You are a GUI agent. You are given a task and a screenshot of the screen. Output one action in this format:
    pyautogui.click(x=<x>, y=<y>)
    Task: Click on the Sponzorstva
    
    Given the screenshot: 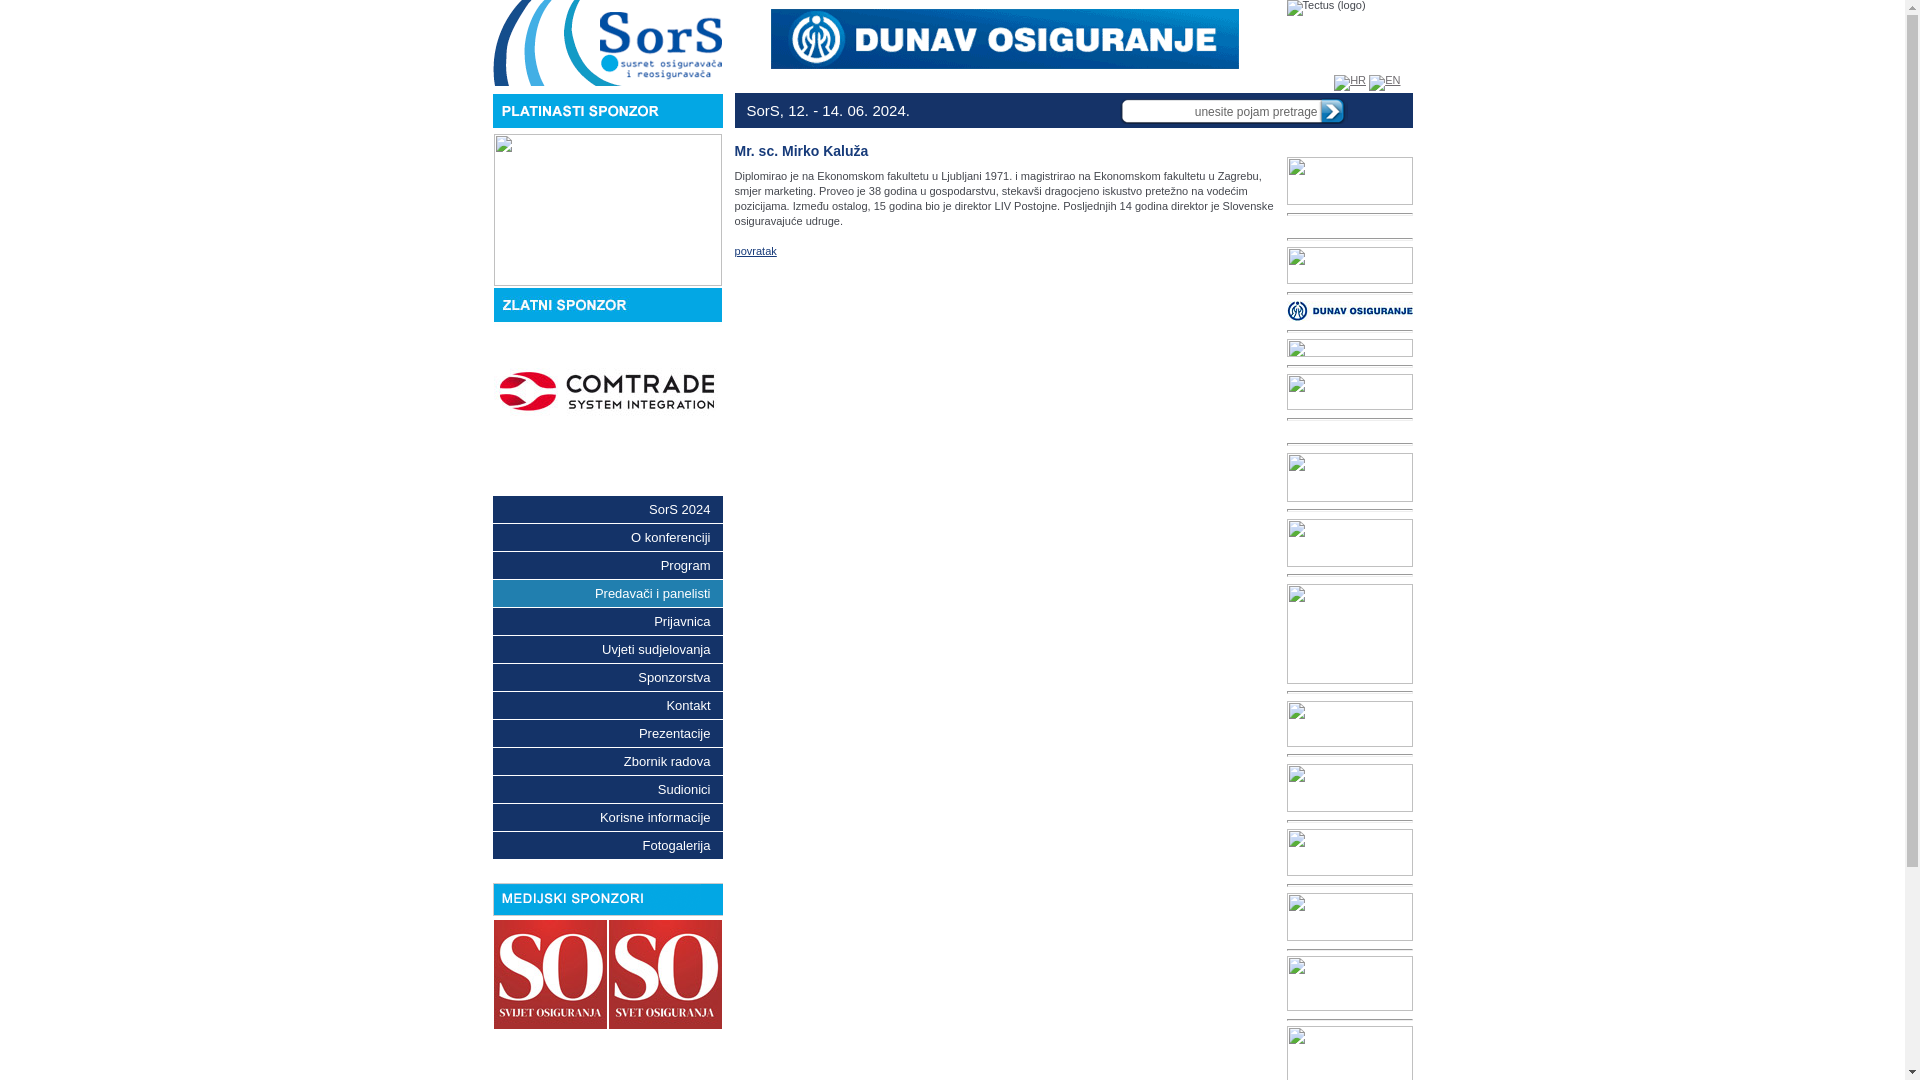 What is the action you would take?
    pyautogui.click(x=606, y=678)
    